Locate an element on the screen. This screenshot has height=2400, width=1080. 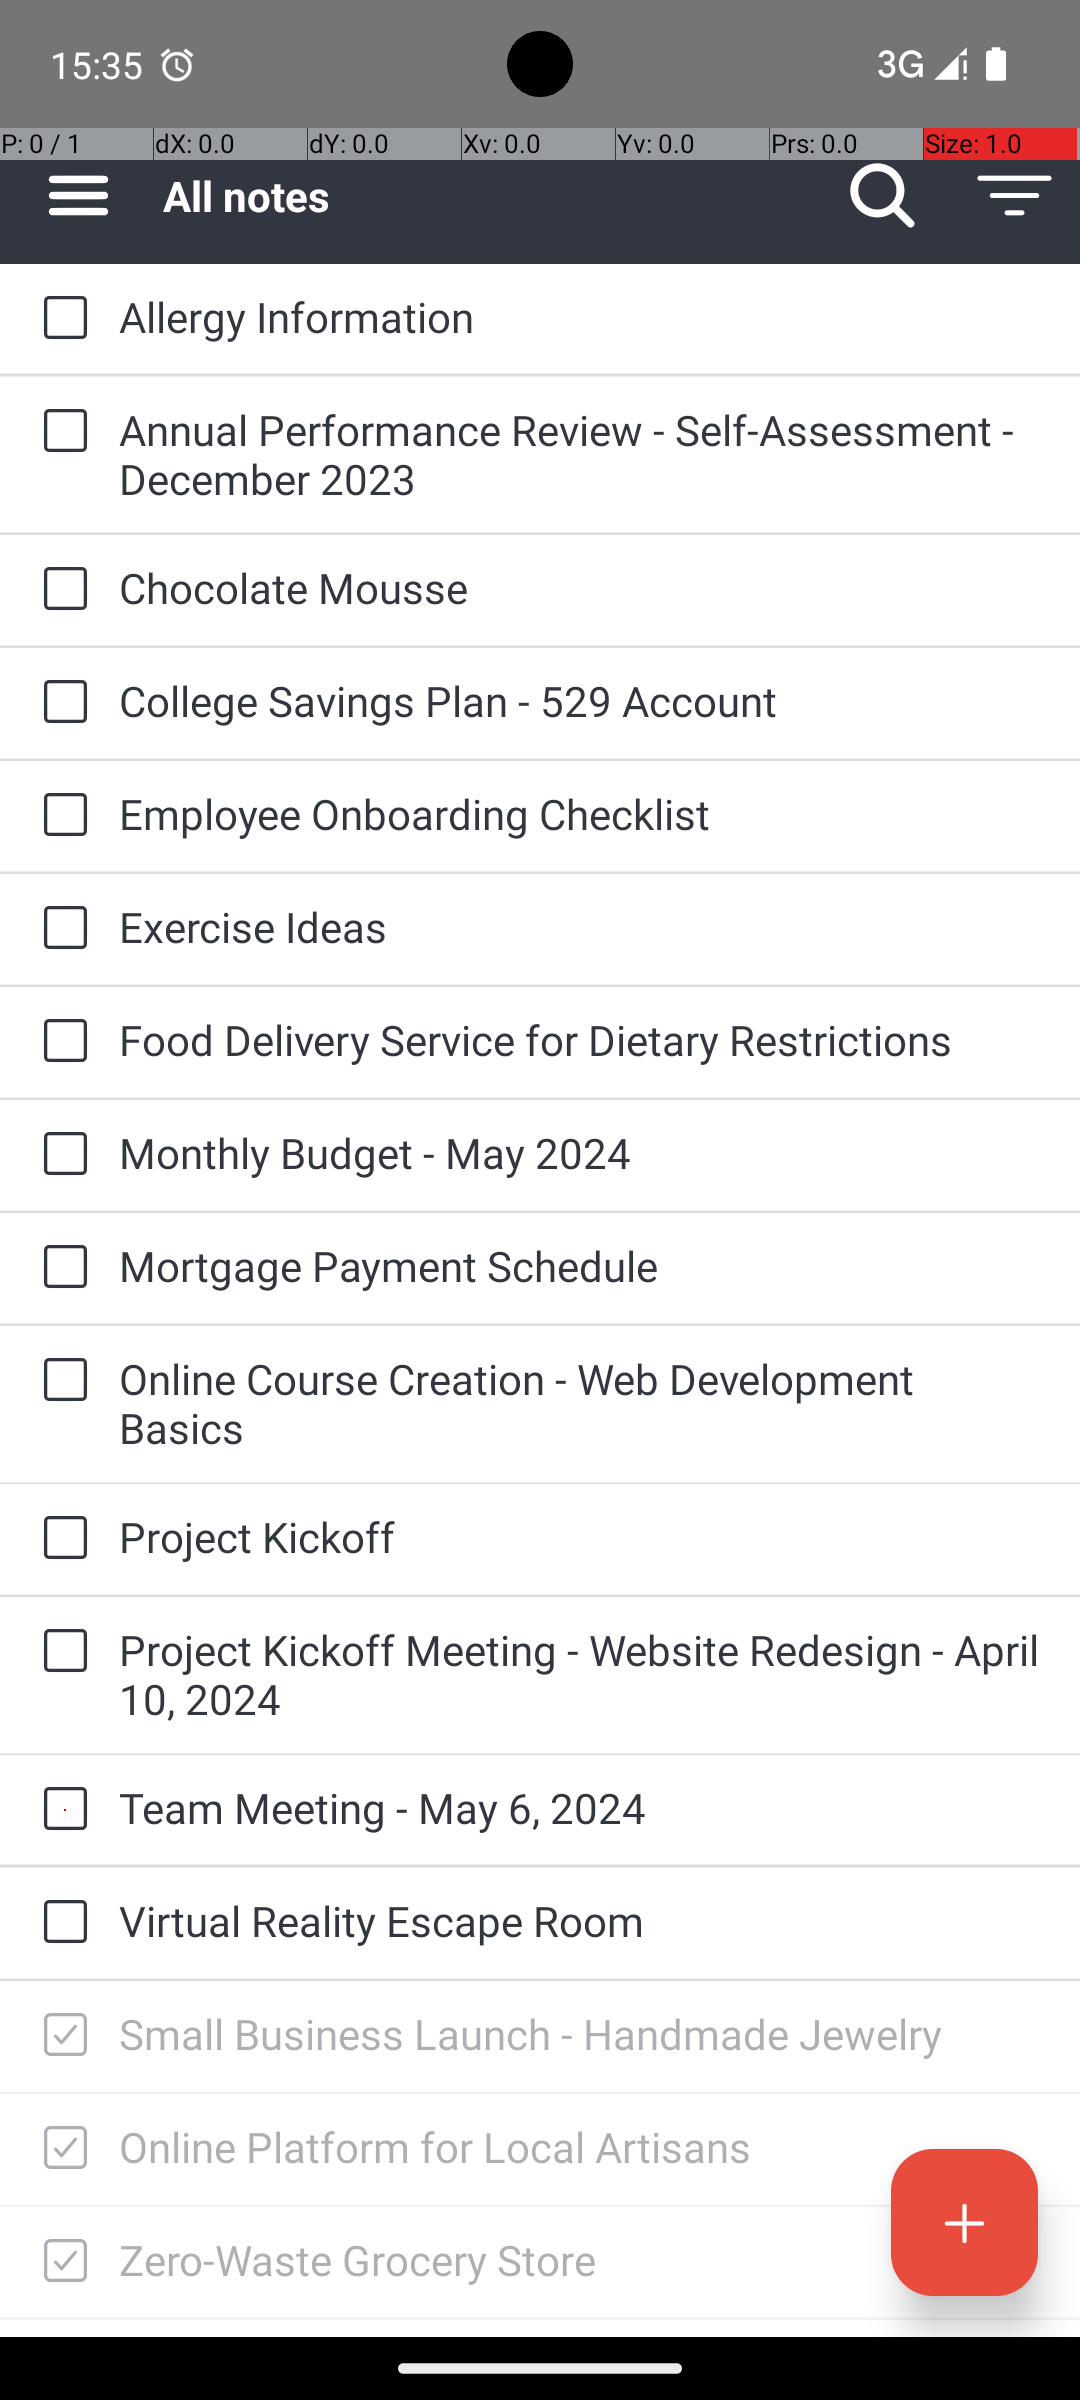
Online Platform for Local Artisans is located at coordinates (580, 2146).